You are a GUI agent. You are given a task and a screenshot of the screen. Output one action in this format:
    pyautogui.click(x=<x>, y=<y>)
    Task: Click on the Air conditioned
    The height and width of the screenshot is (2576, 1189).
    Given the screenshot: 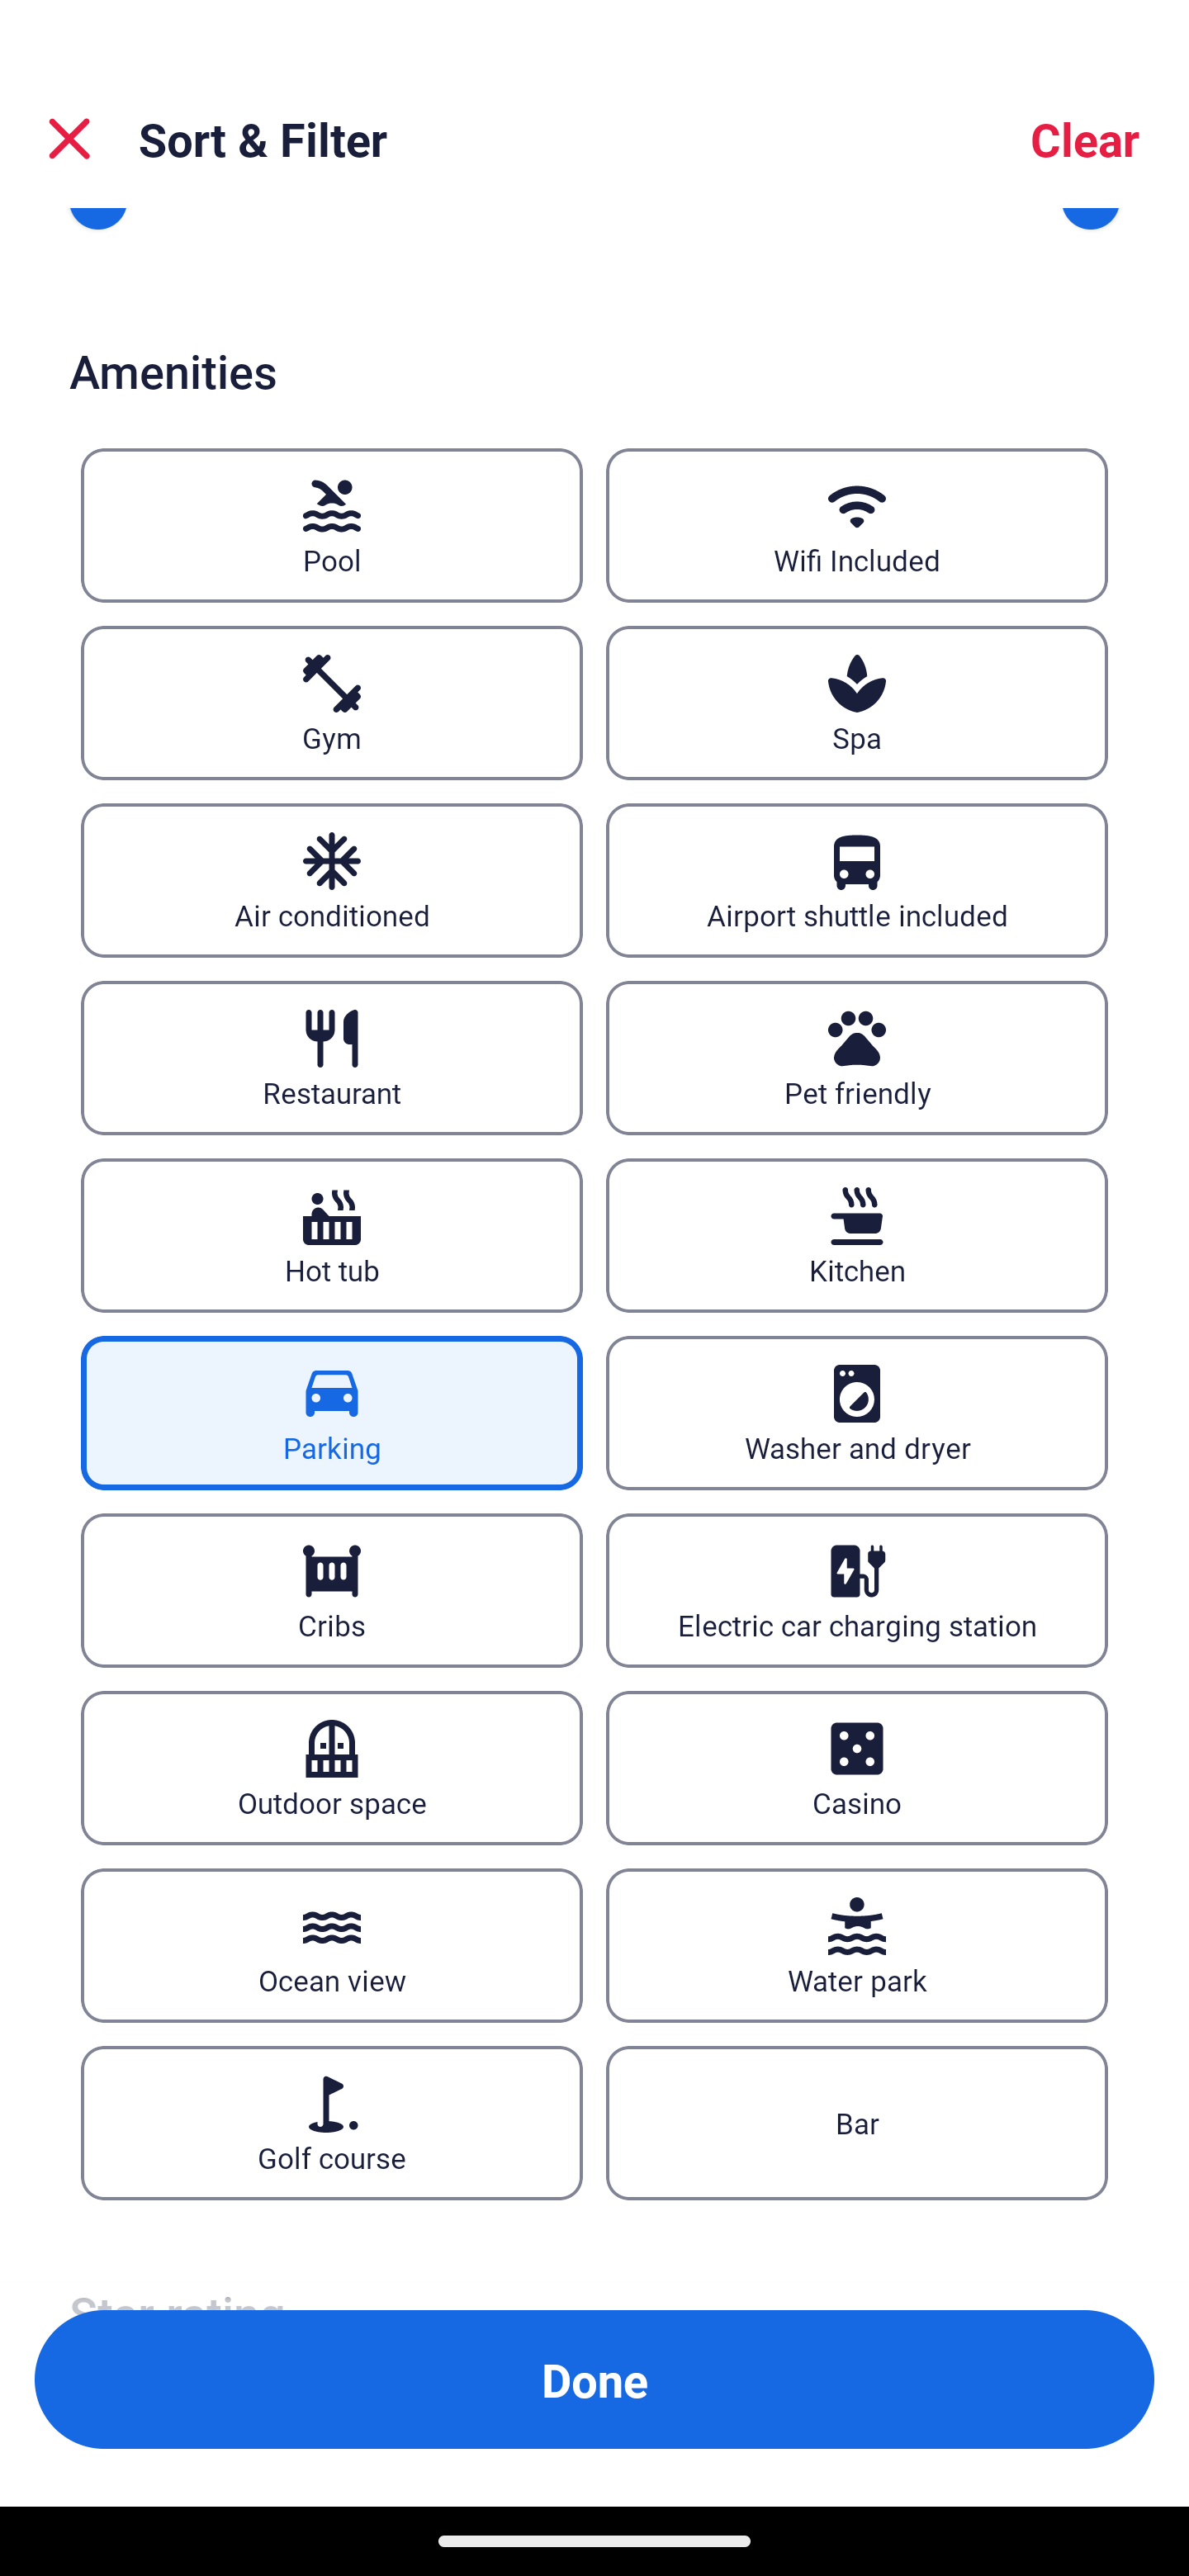 What is the action you would take?
    pyautogui.click(x=331, y=880)
    